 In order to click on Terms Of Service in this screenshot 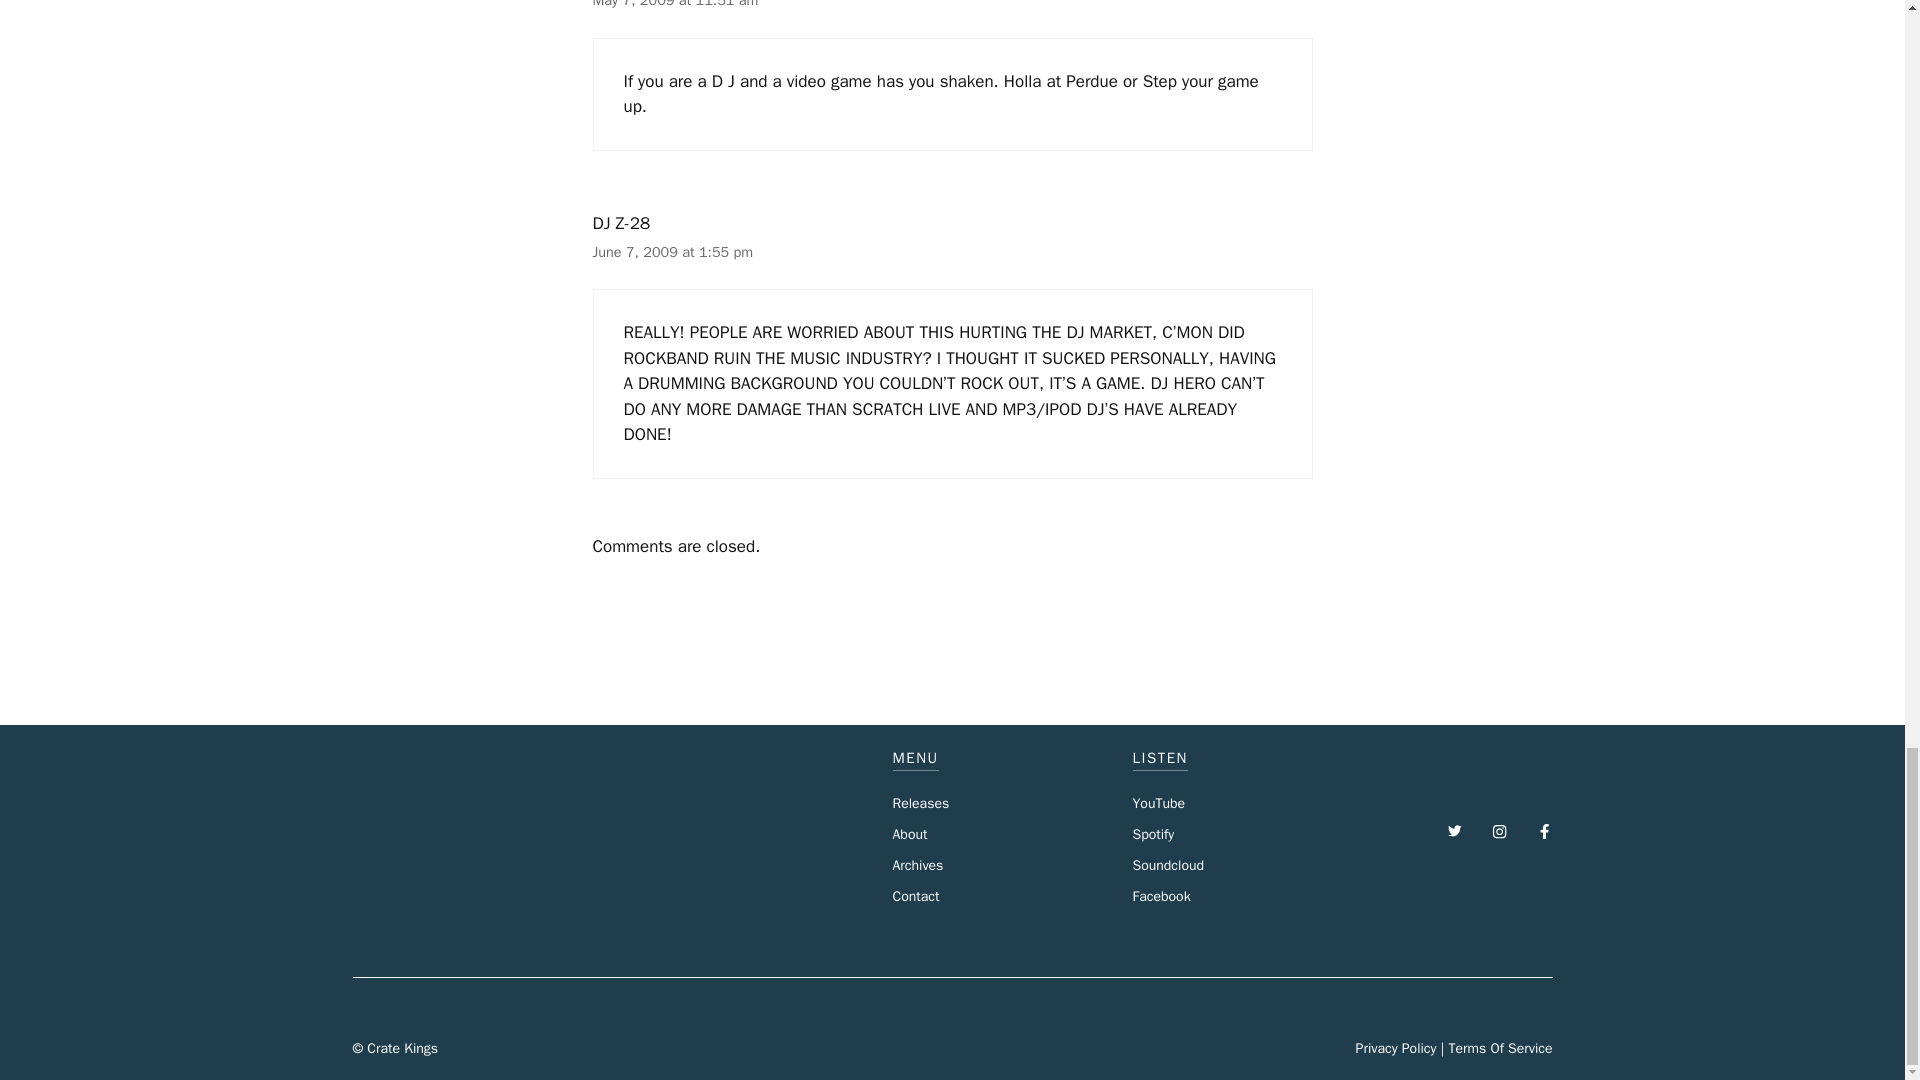, I will do `click(1499, 1048)`.